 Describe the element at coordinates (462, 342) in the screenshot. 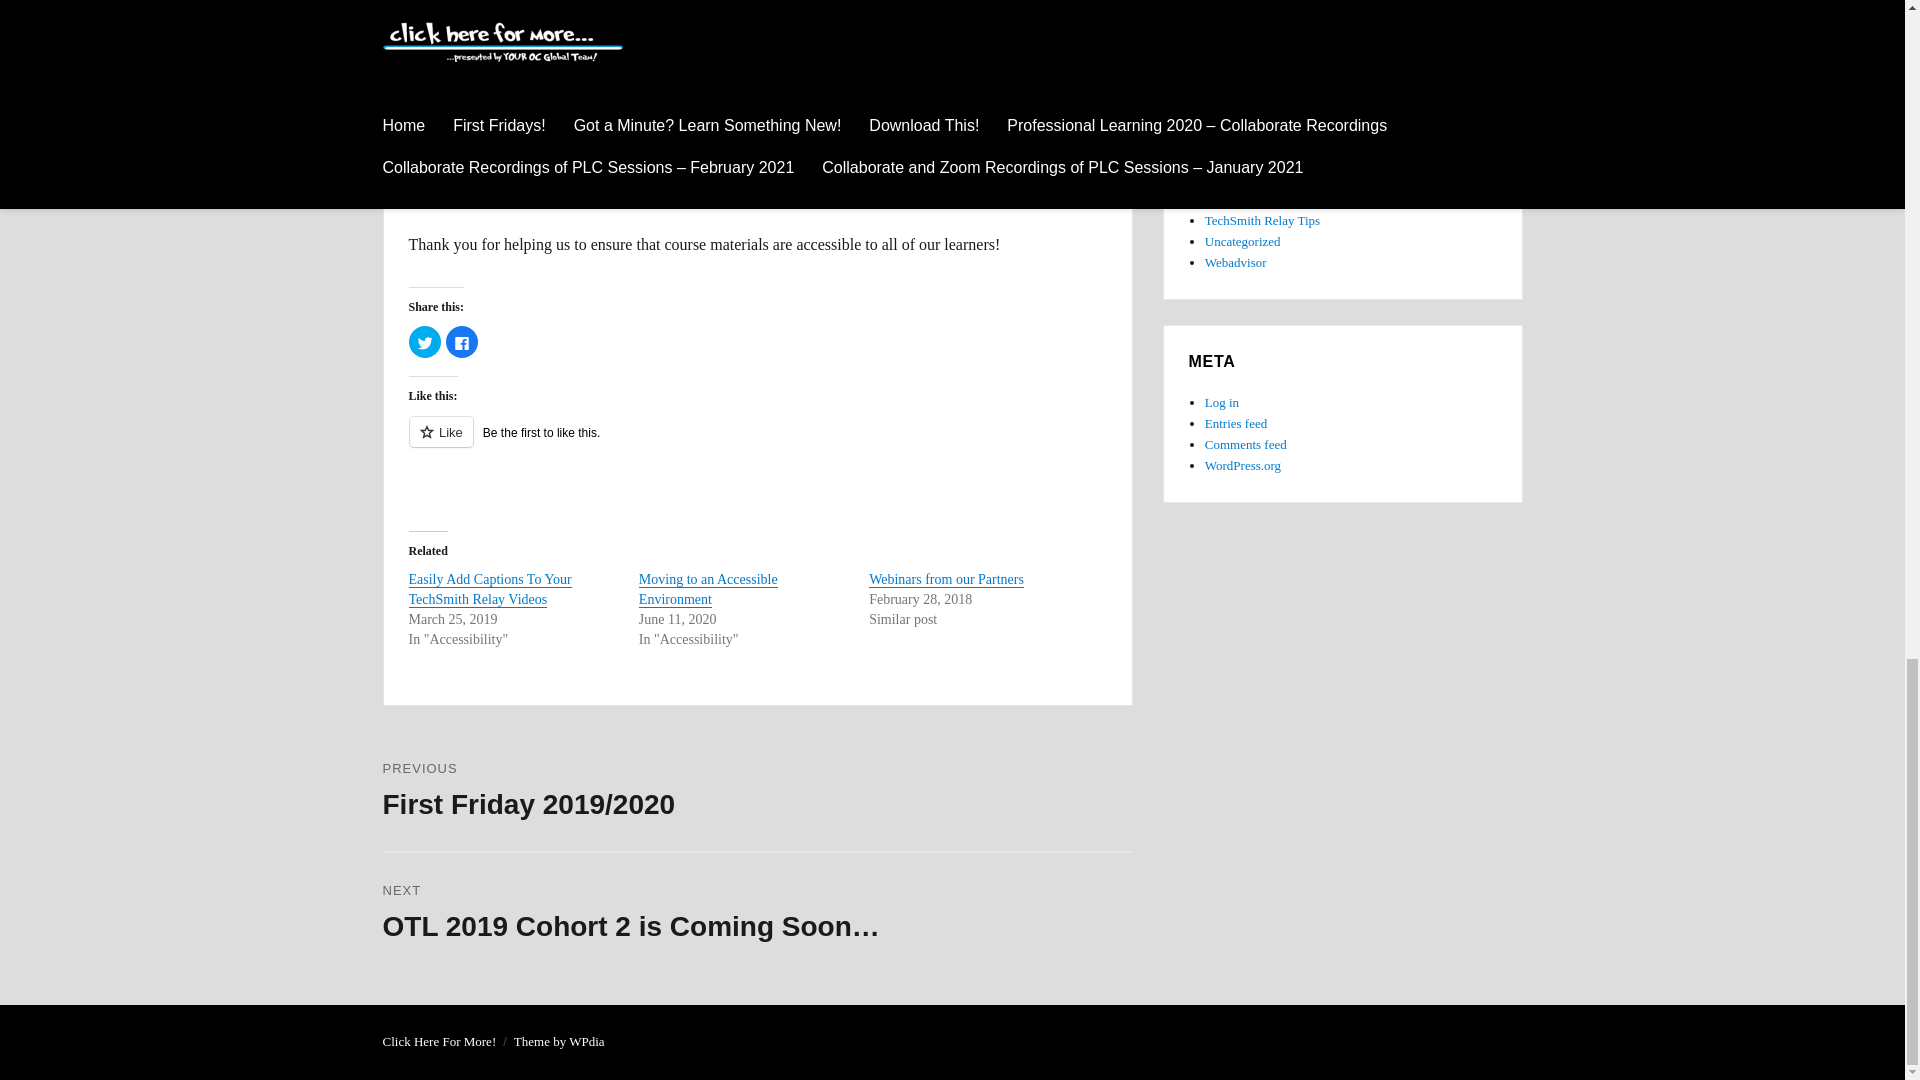

I see `Click to share on Facebook` at that location.